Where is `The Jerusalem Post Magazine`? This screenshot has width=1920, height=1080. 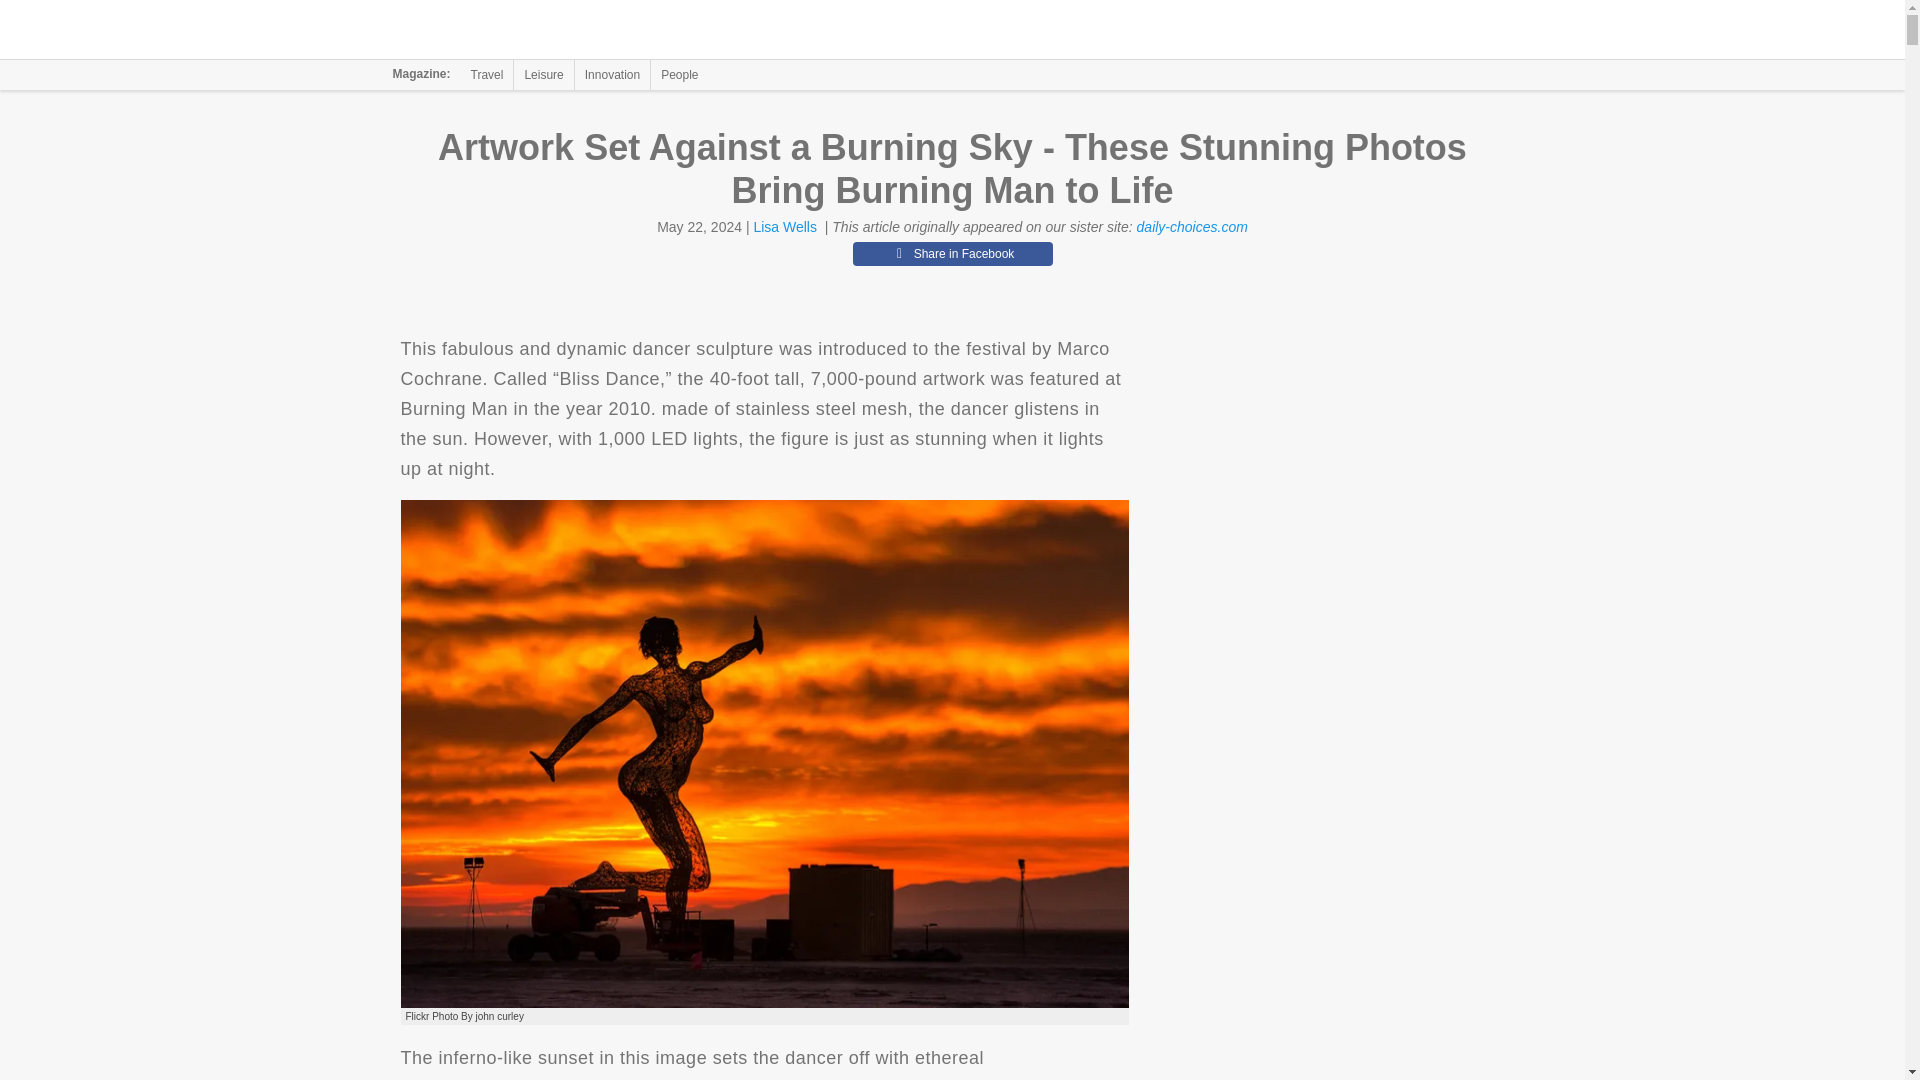 The Jerusalem Post Magazine is located at coordinates (516, 30).